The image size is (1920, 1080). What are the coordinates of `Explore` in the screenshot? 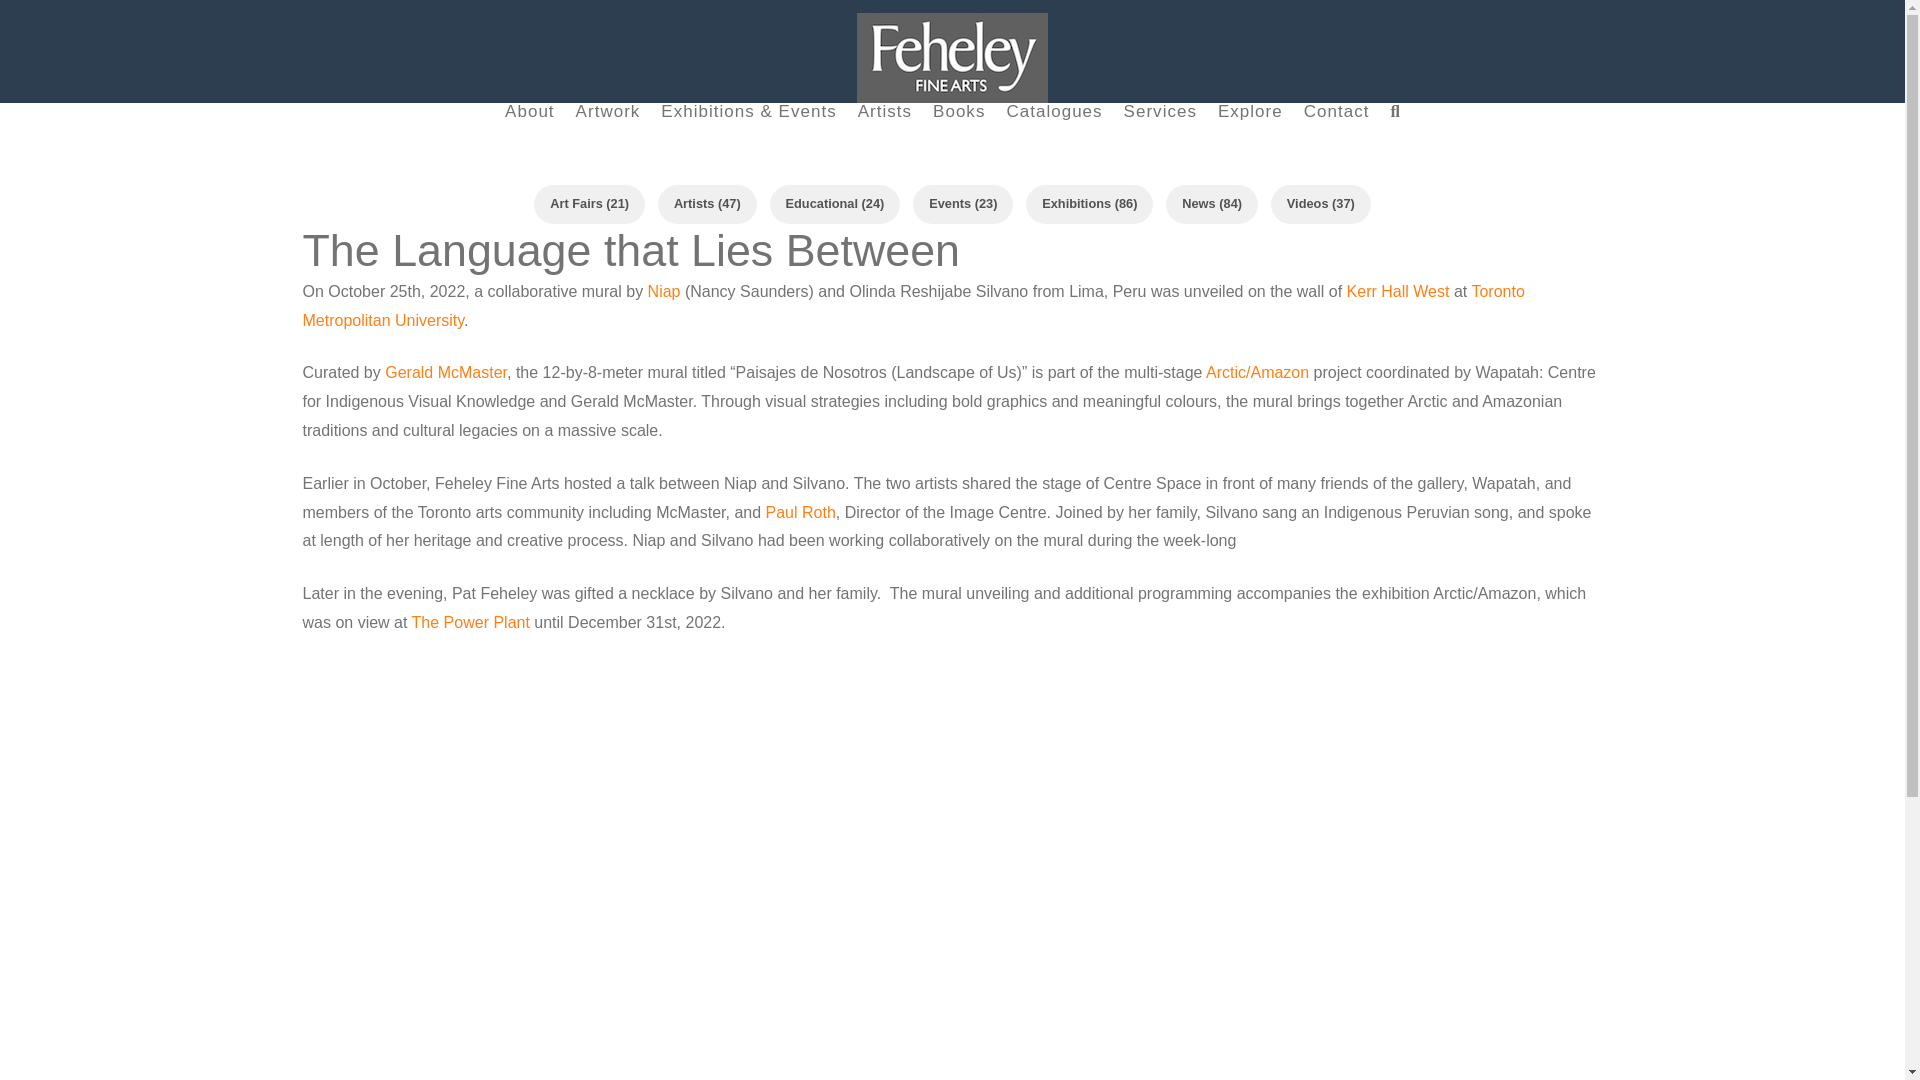 It's located at (1250, 134).